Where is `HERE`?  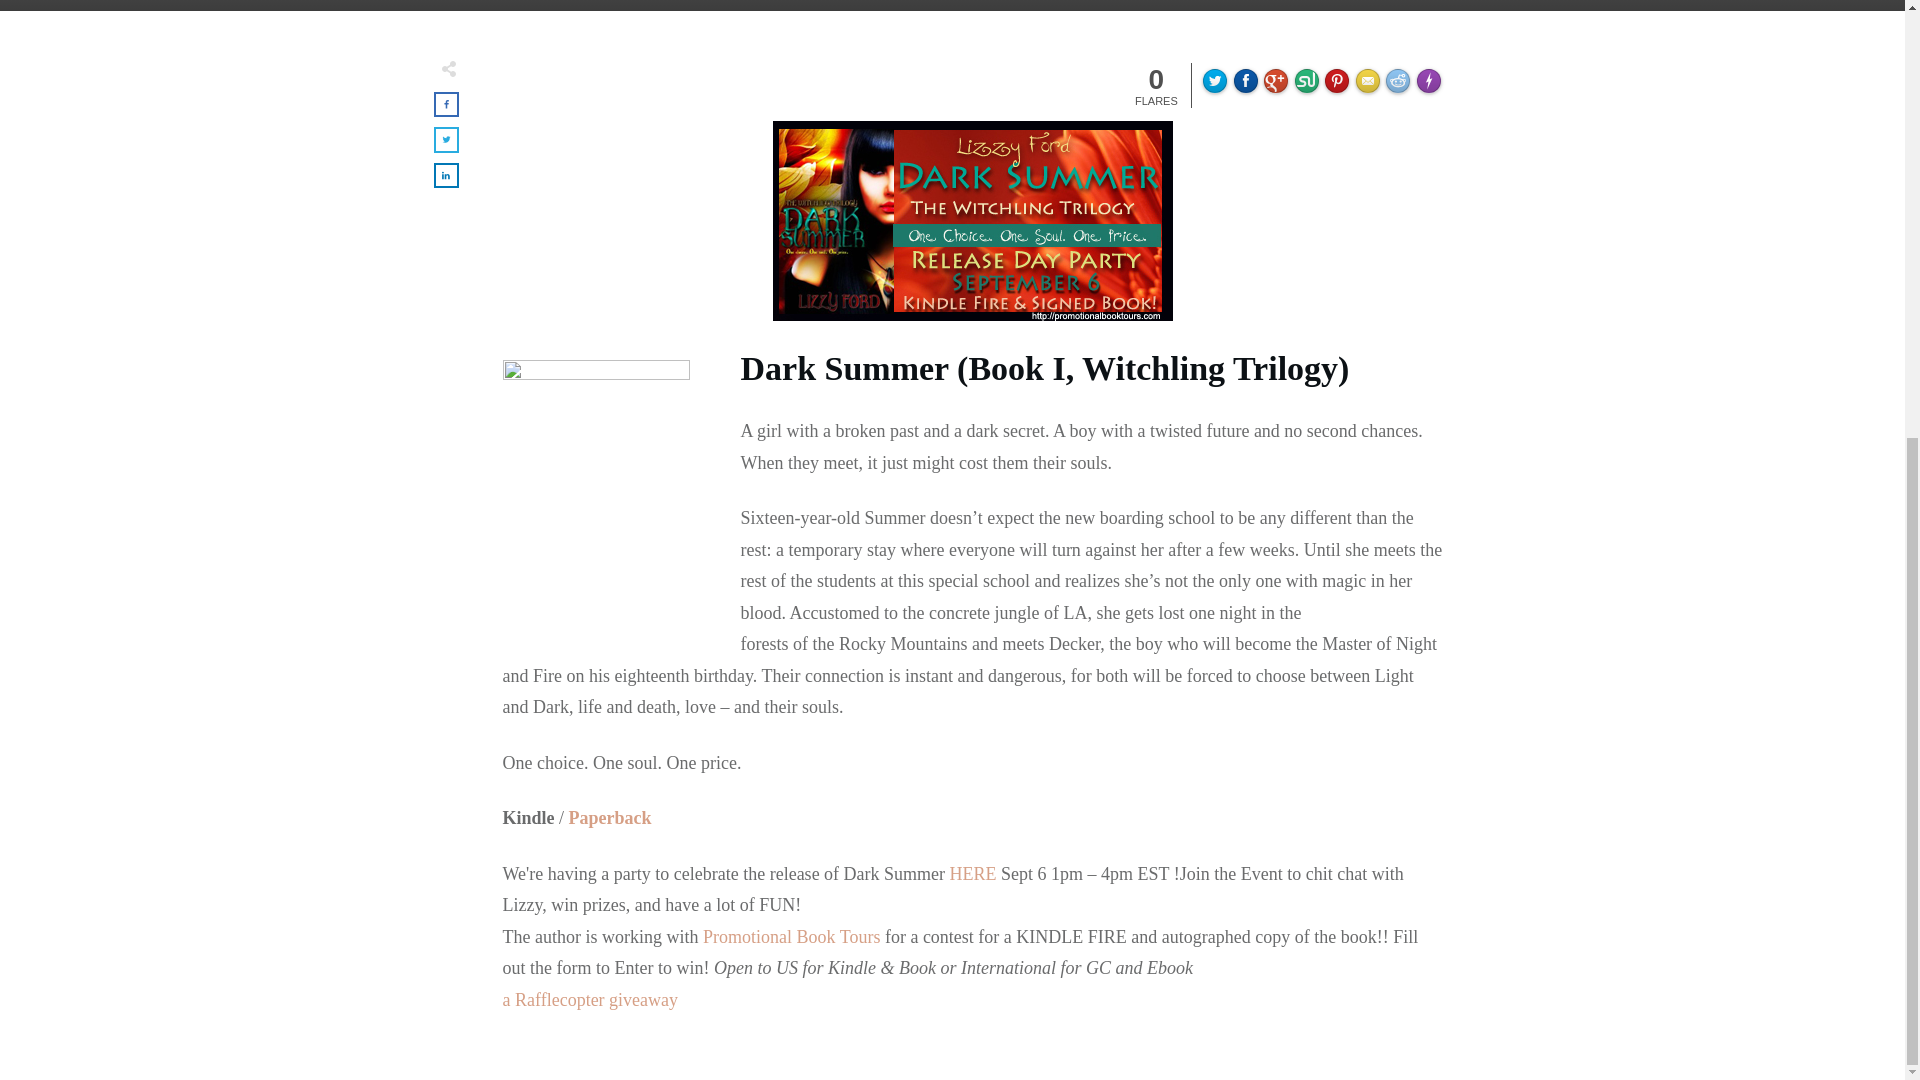
HERE is located at coordinates (973, 874).